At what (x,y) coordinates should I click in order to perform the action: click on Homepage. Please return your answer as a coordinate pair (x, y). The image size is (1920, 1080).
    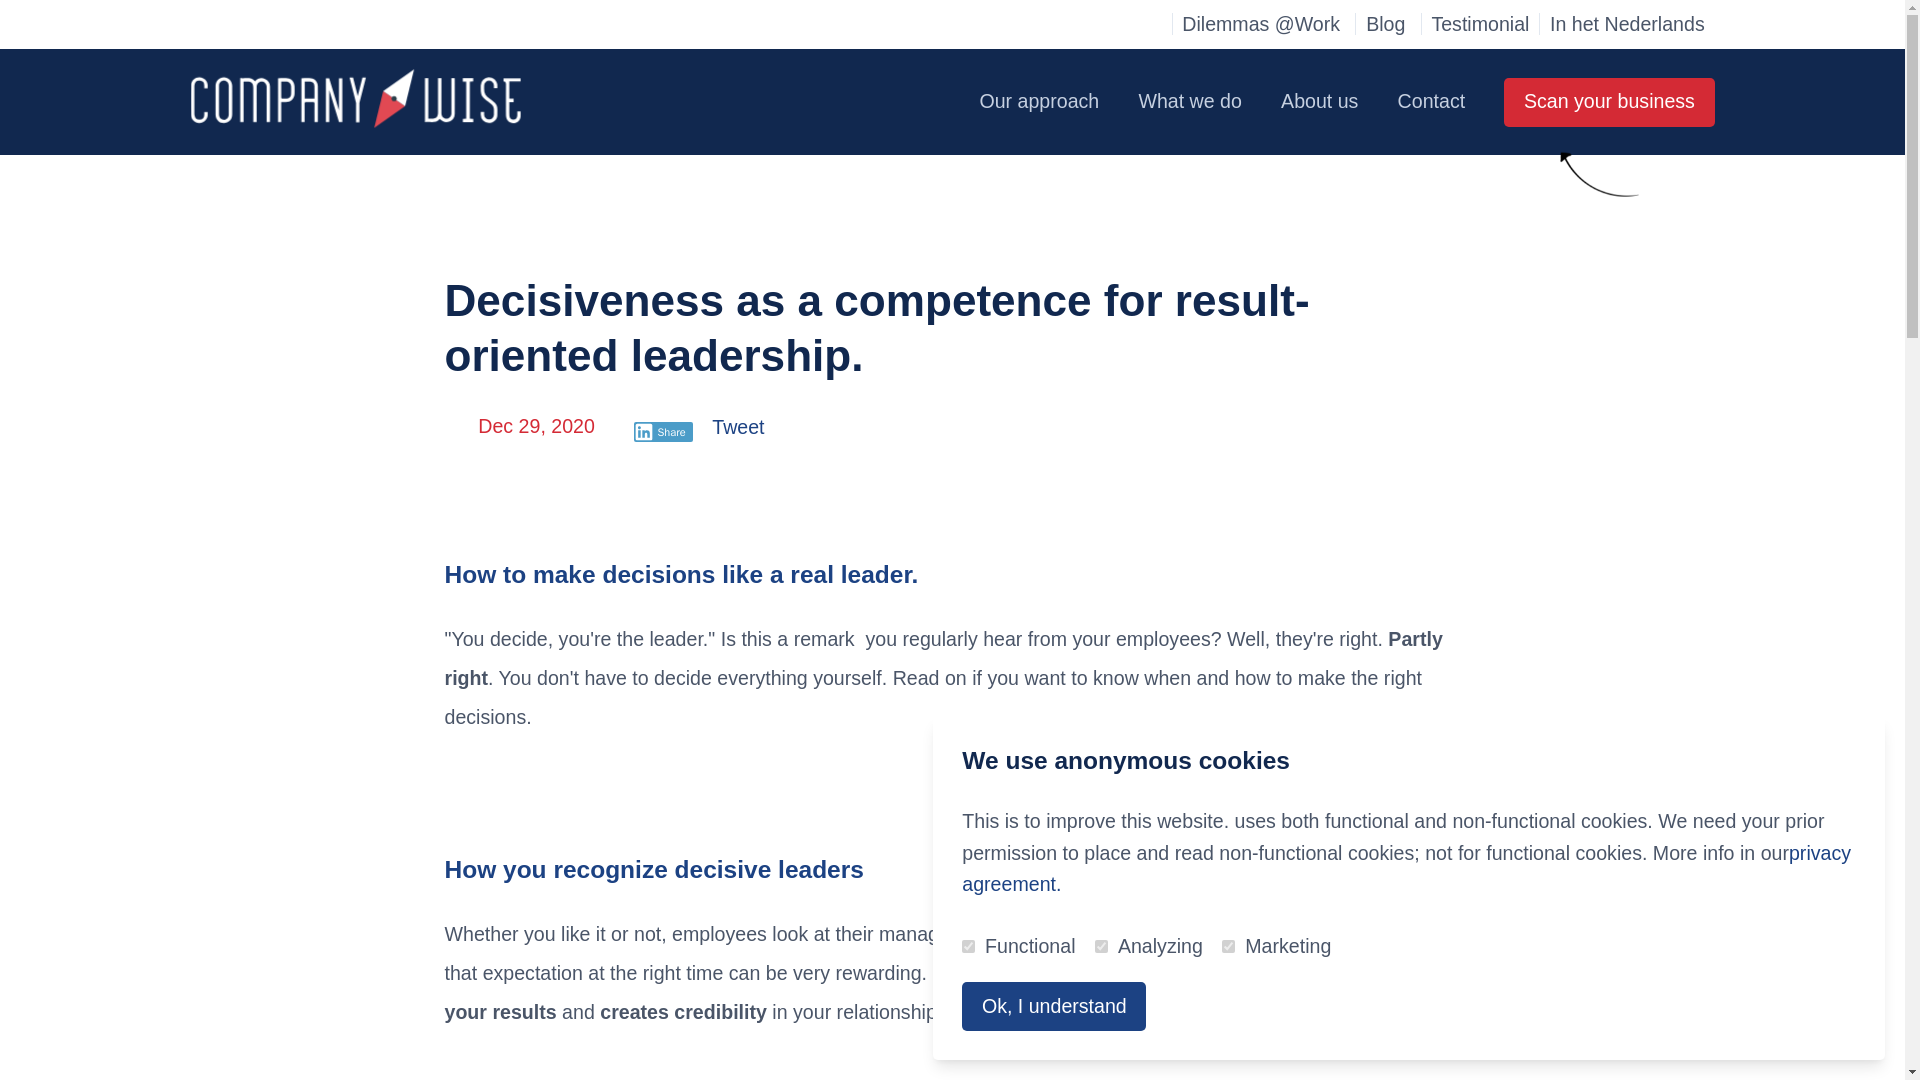
    Looking at the image, I should click on (355, 98).